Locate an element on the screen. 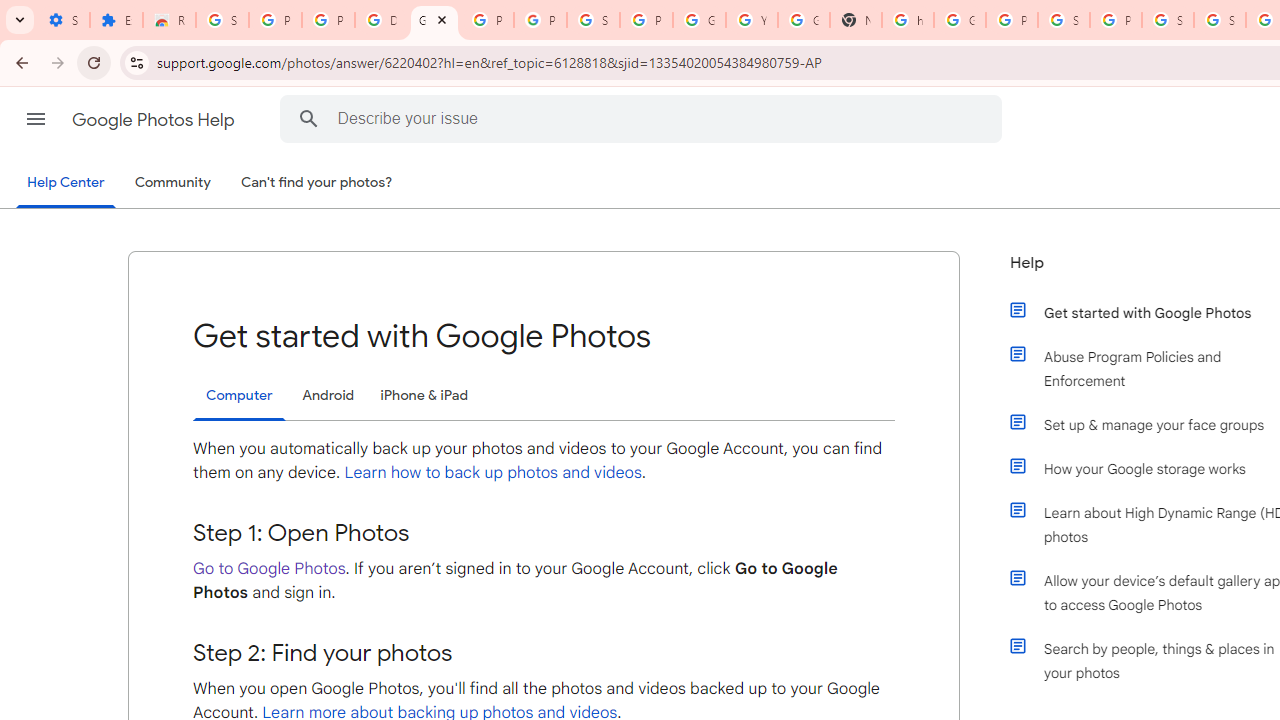  Google Account is located at coordinates (699, 20).